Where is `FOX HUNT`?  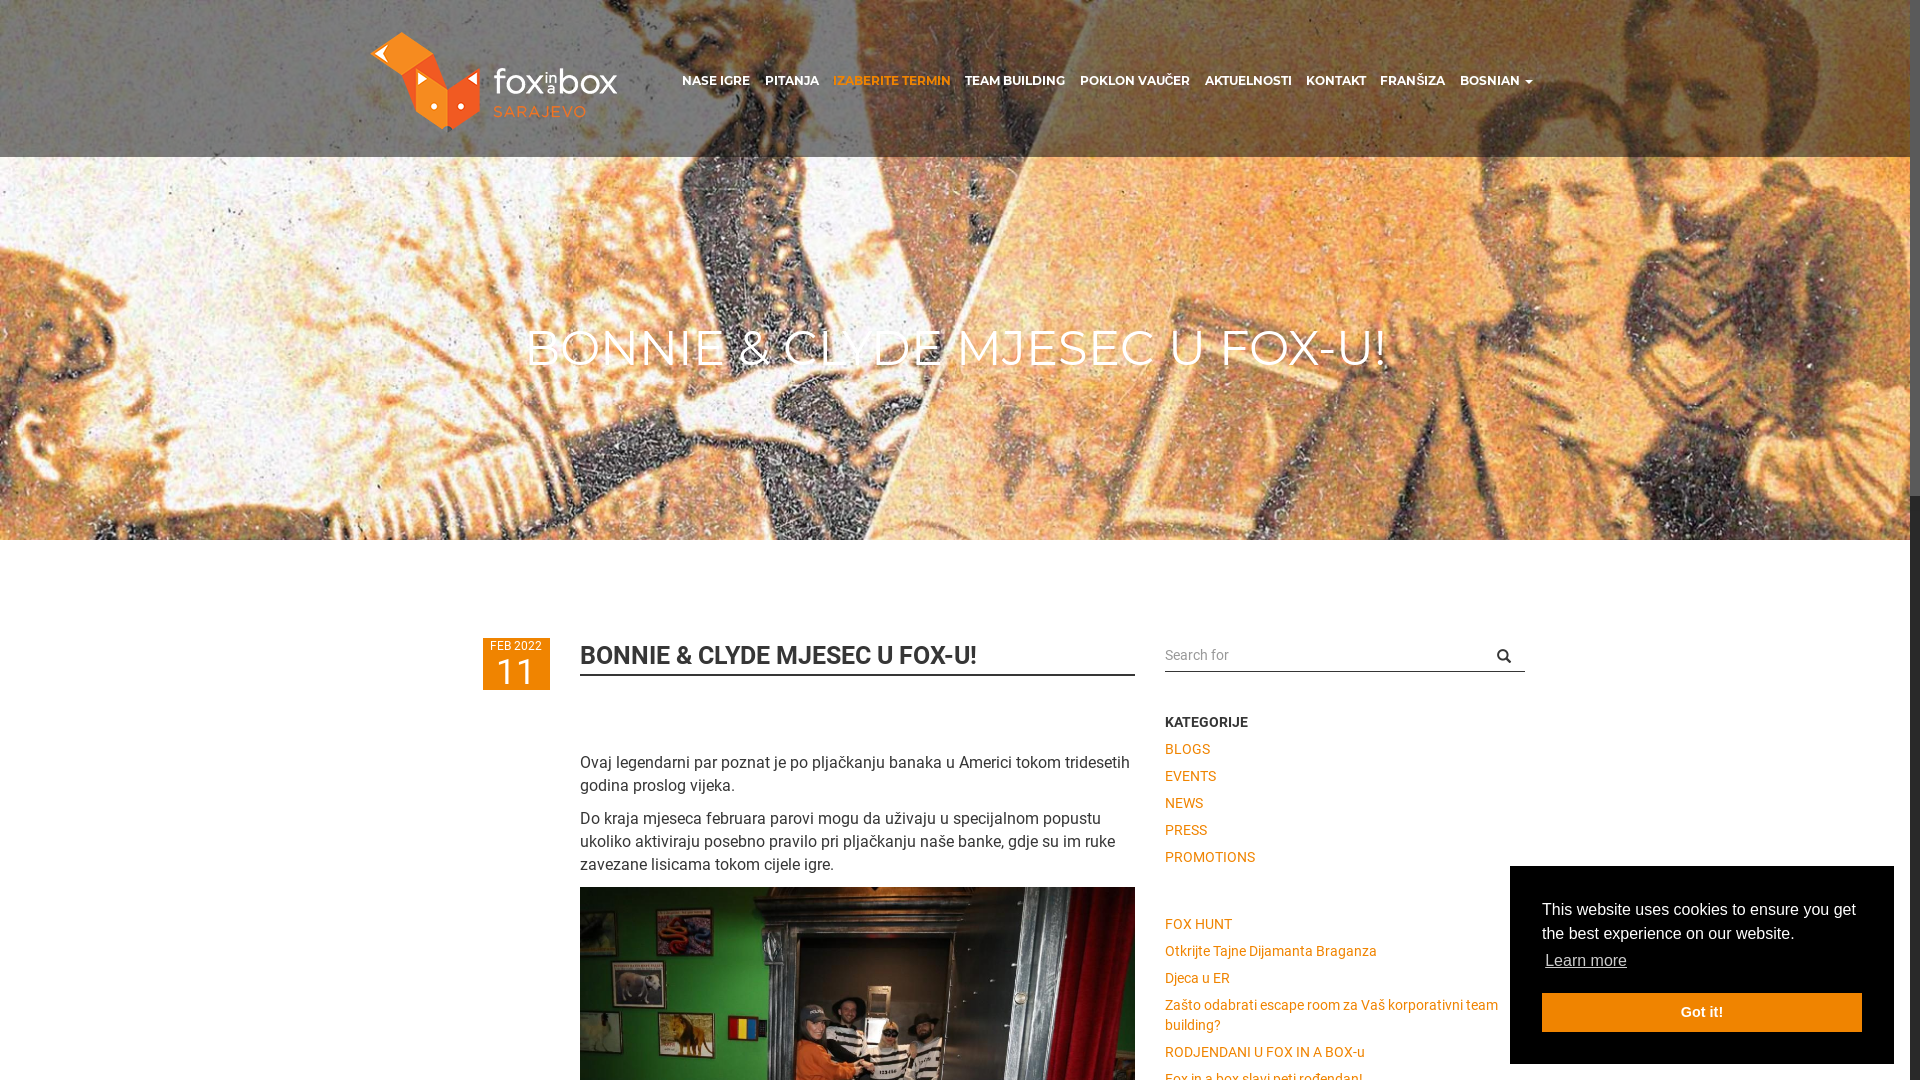 FOX HUNT is located at coordinates (1345, 920).